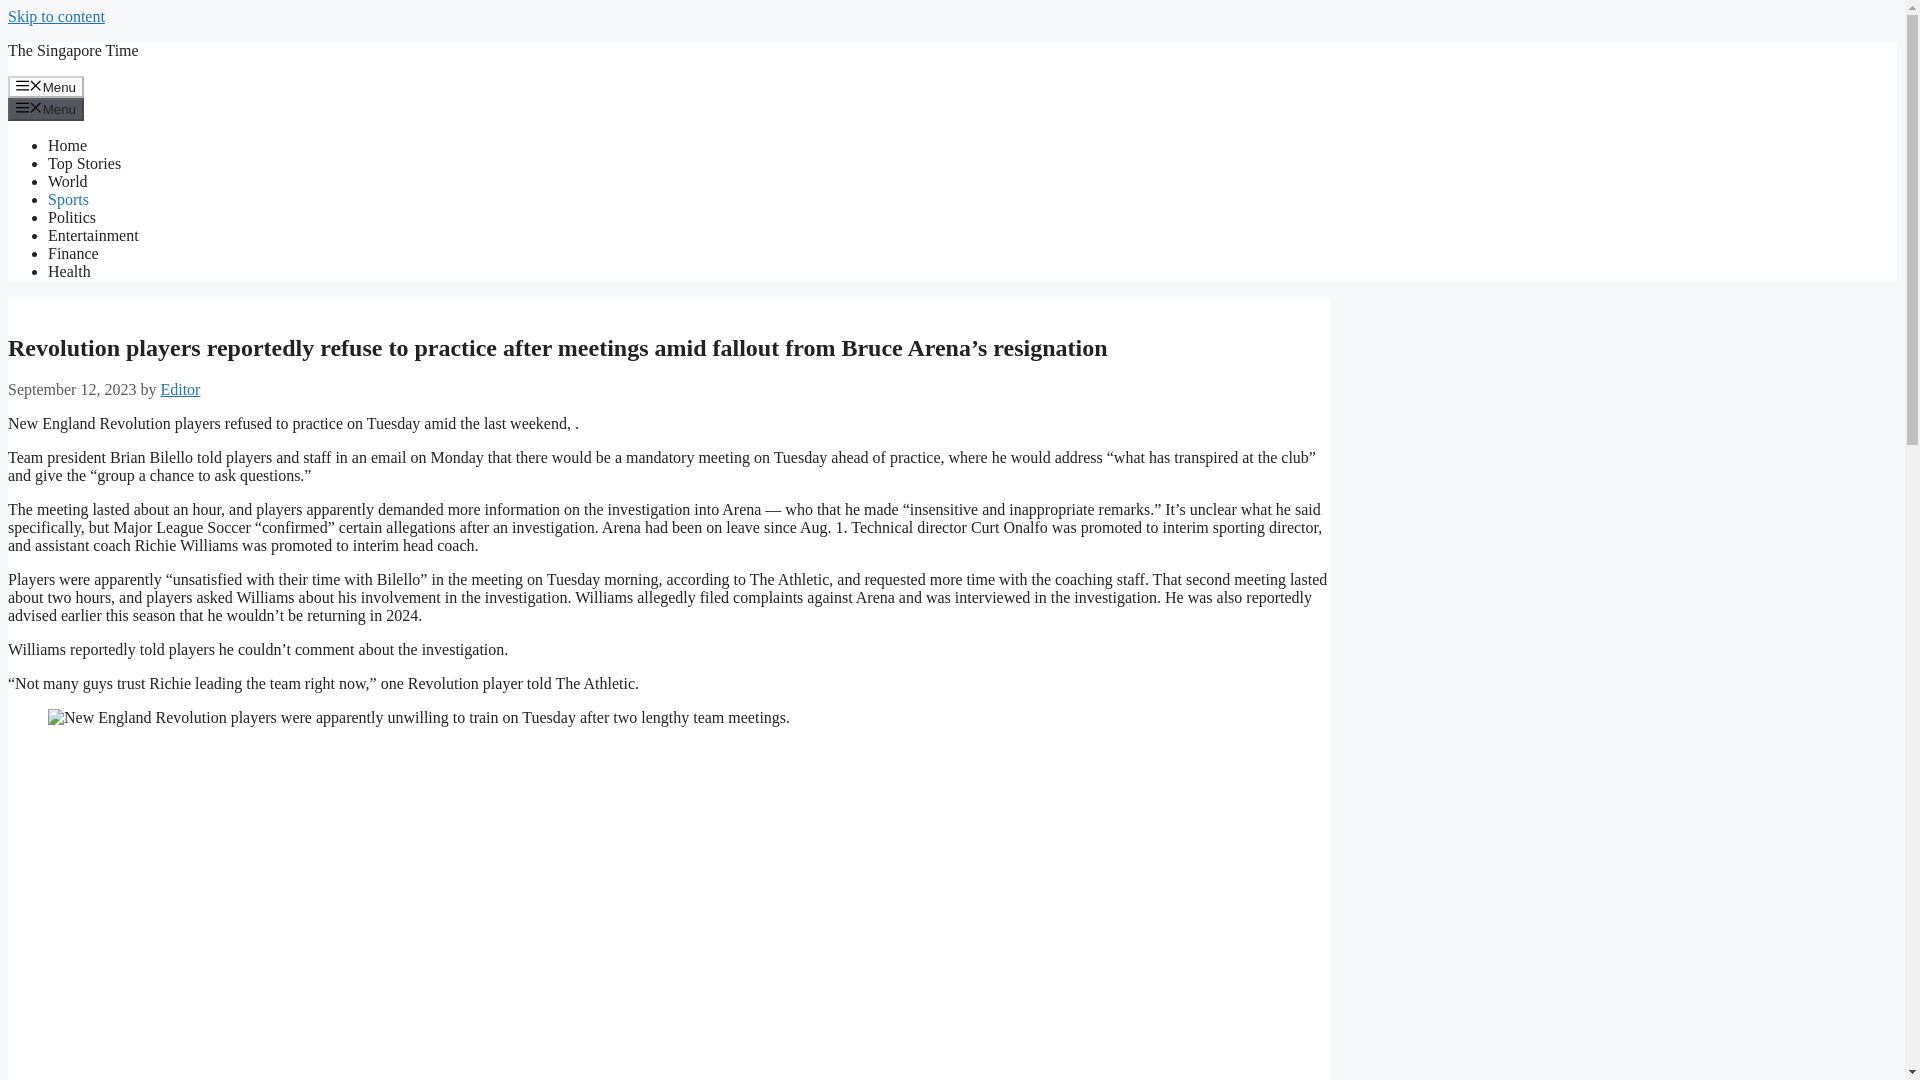 The height and width of the screenshot is (1080, 1920). Describe the element at coordinates (74, 254) in the screenshot. I see `Finance` at that location.